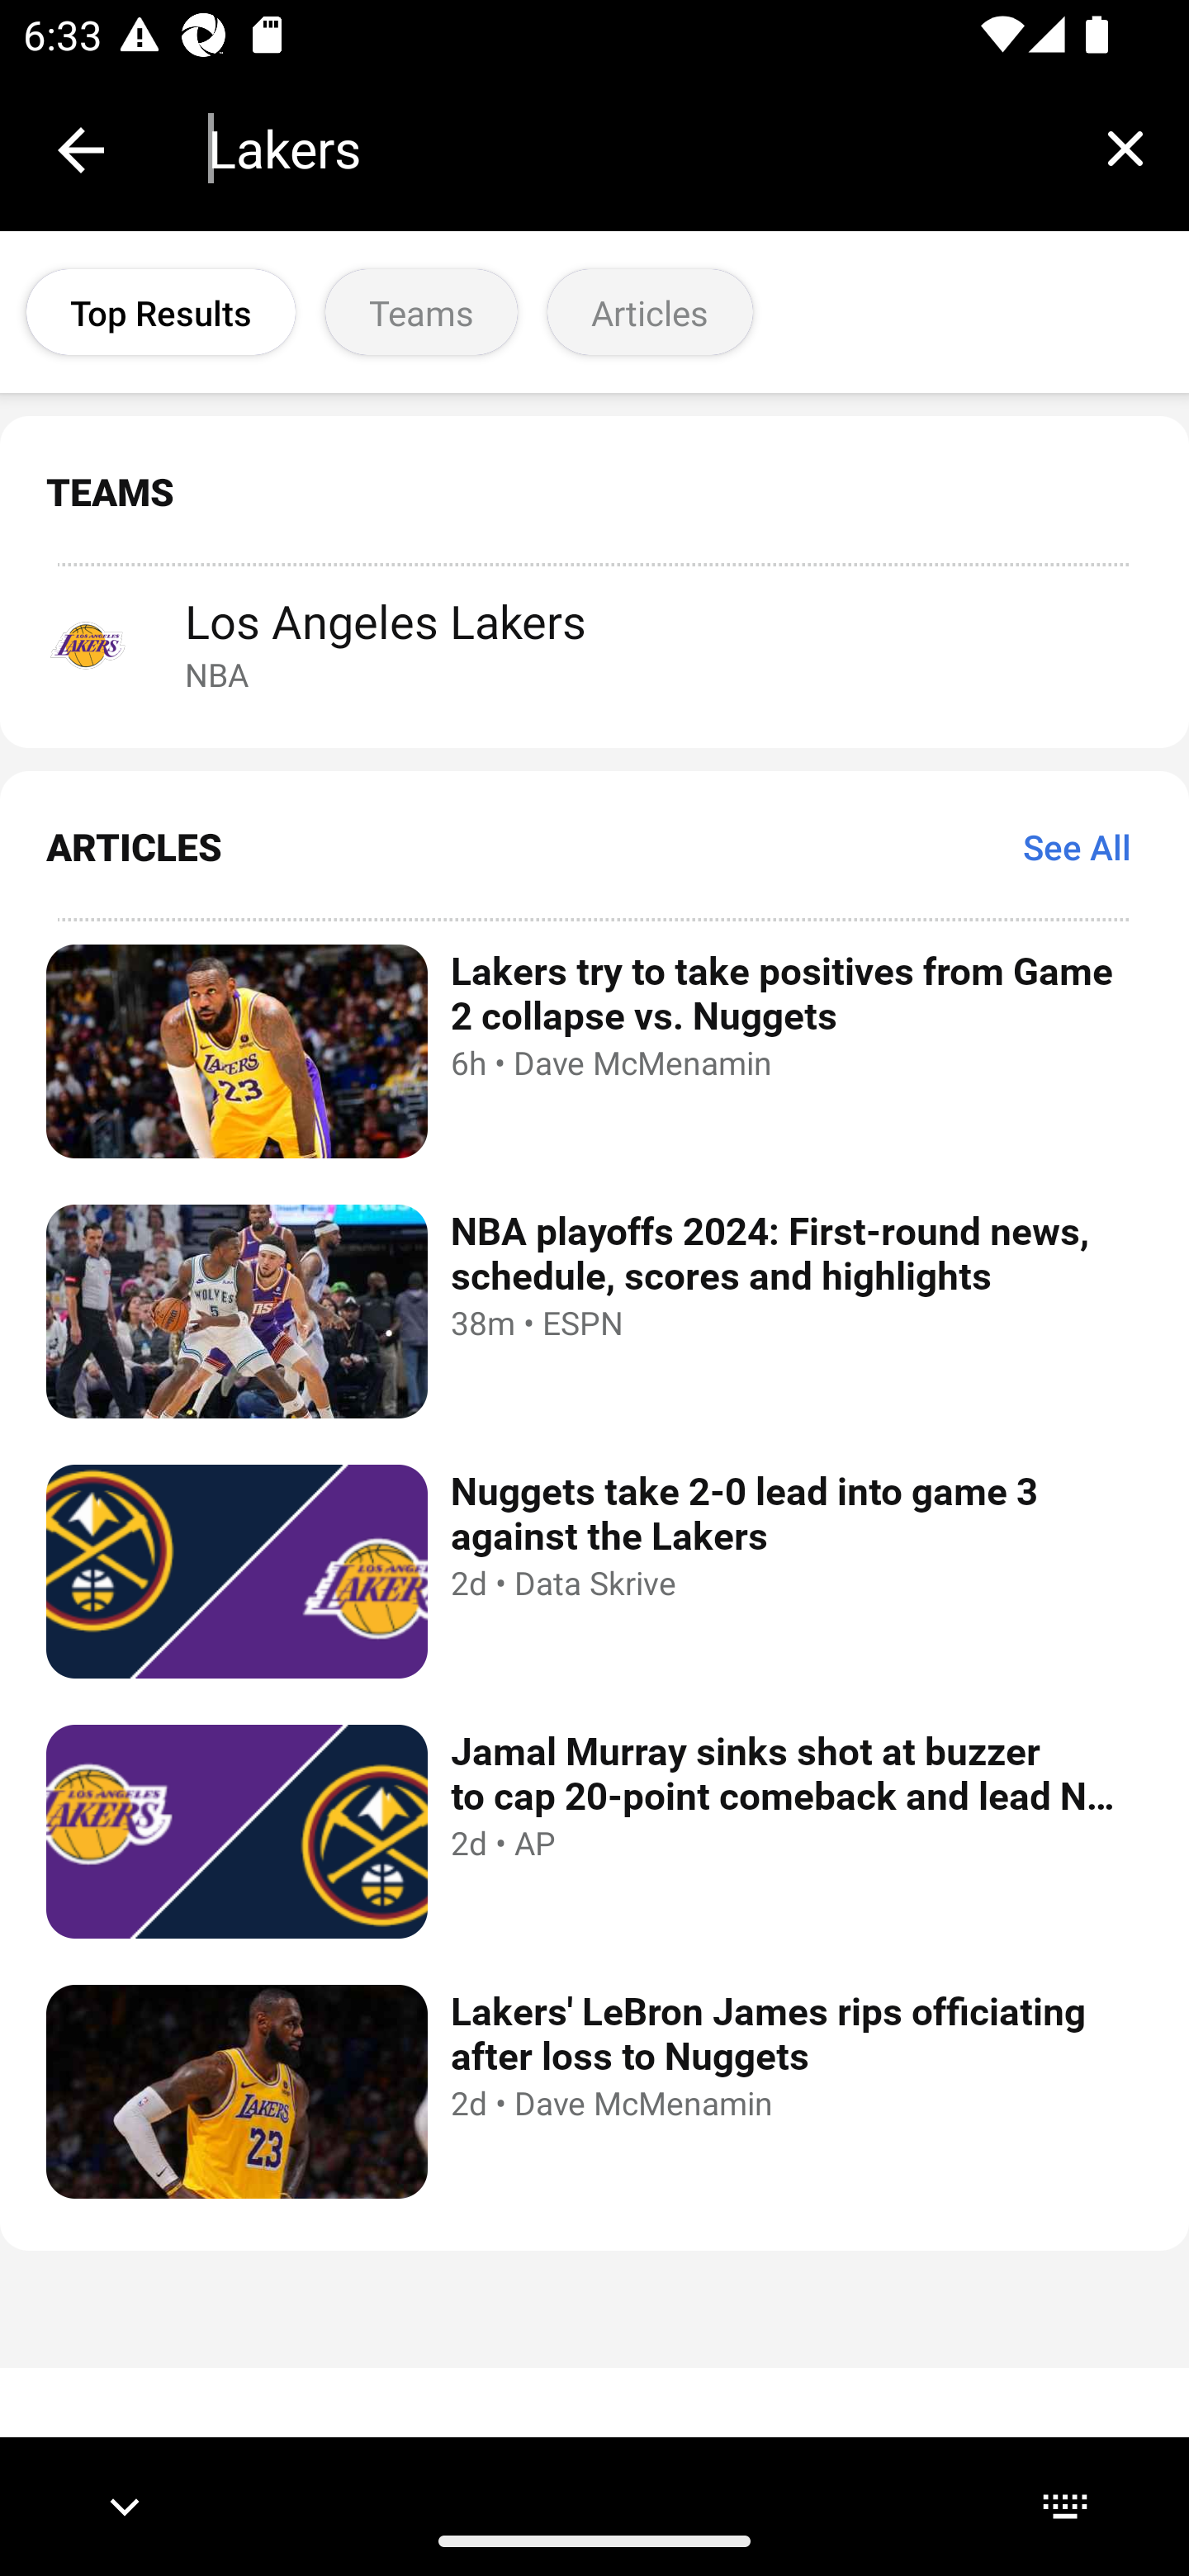 The width and height of the screenshot is (1189, 2576). What do you see at coordinates (421, 312) in the screenshot?
I see `Teams` at bounding box center [421, 312].